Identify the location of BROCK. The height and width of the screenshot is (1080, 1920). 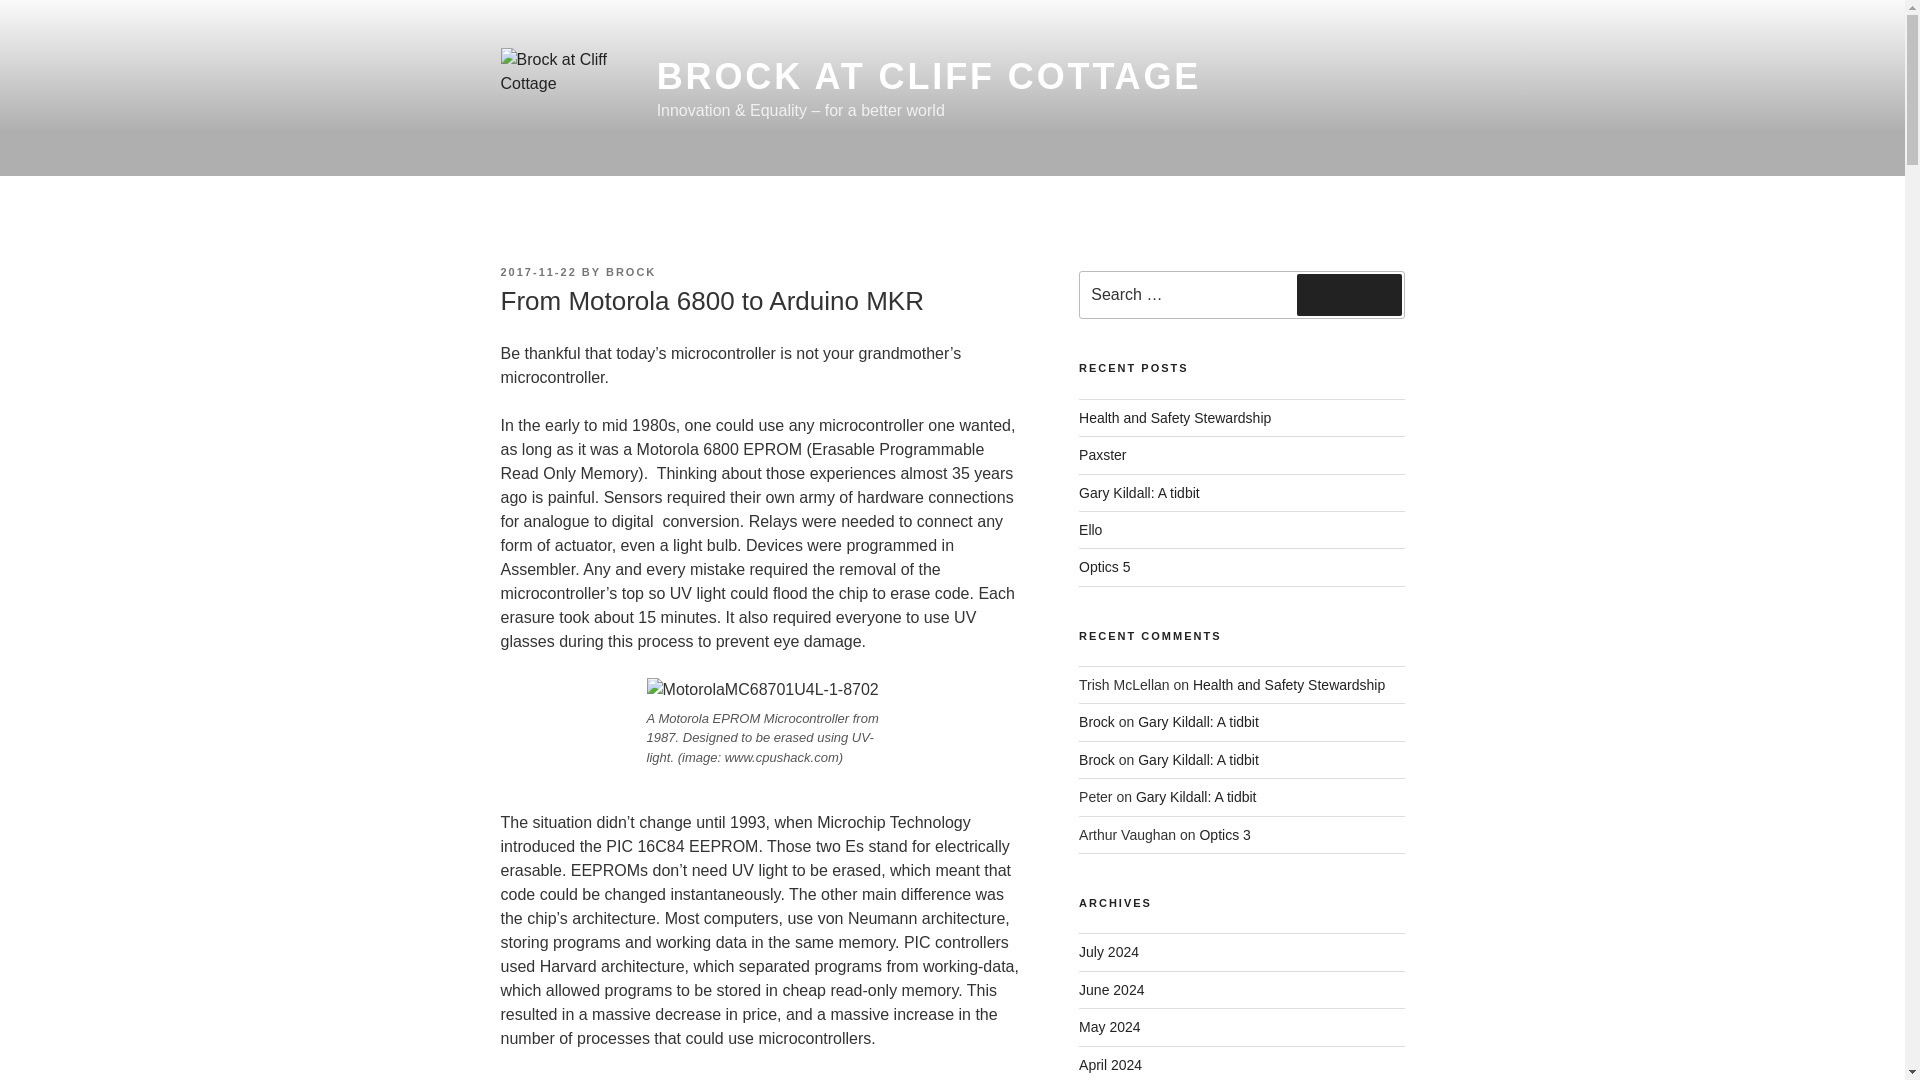
(631, 271).